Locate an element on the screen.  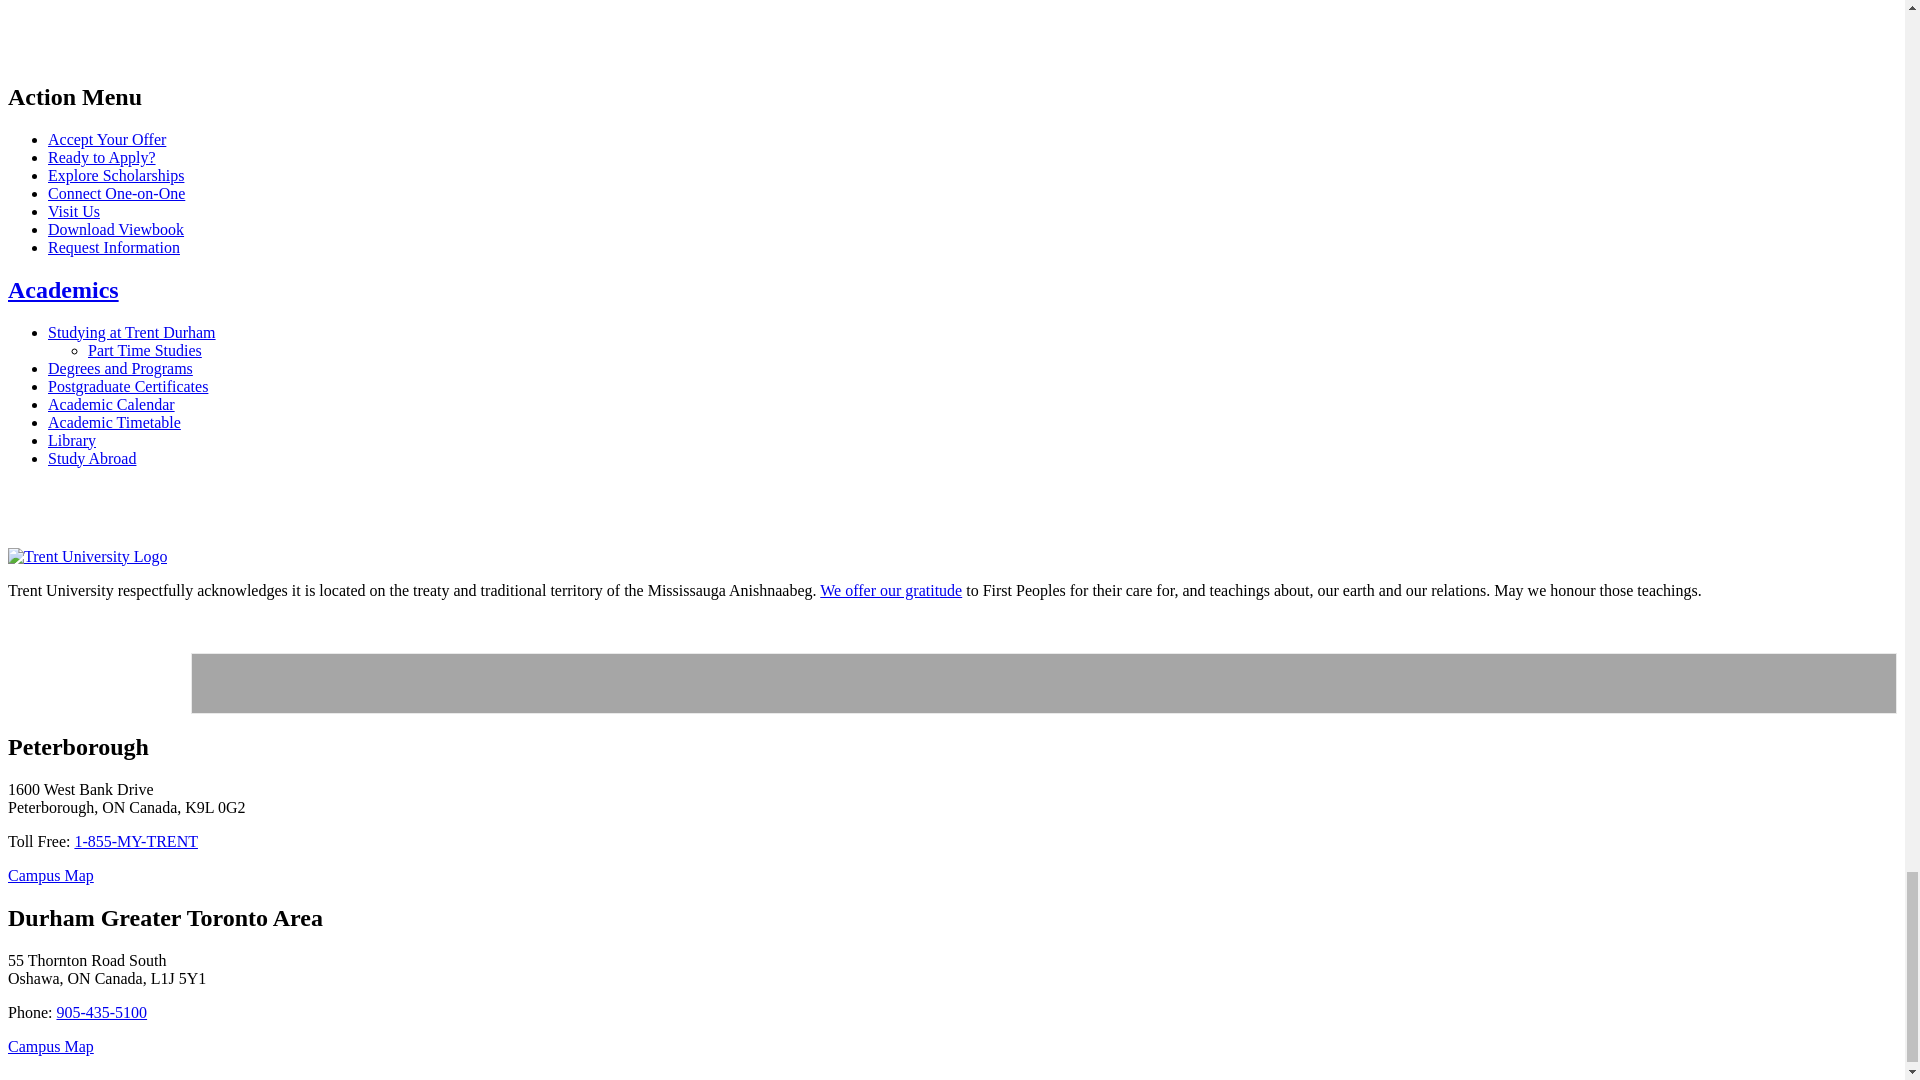
Footer link to homepage is located at coordinates (87, 554).